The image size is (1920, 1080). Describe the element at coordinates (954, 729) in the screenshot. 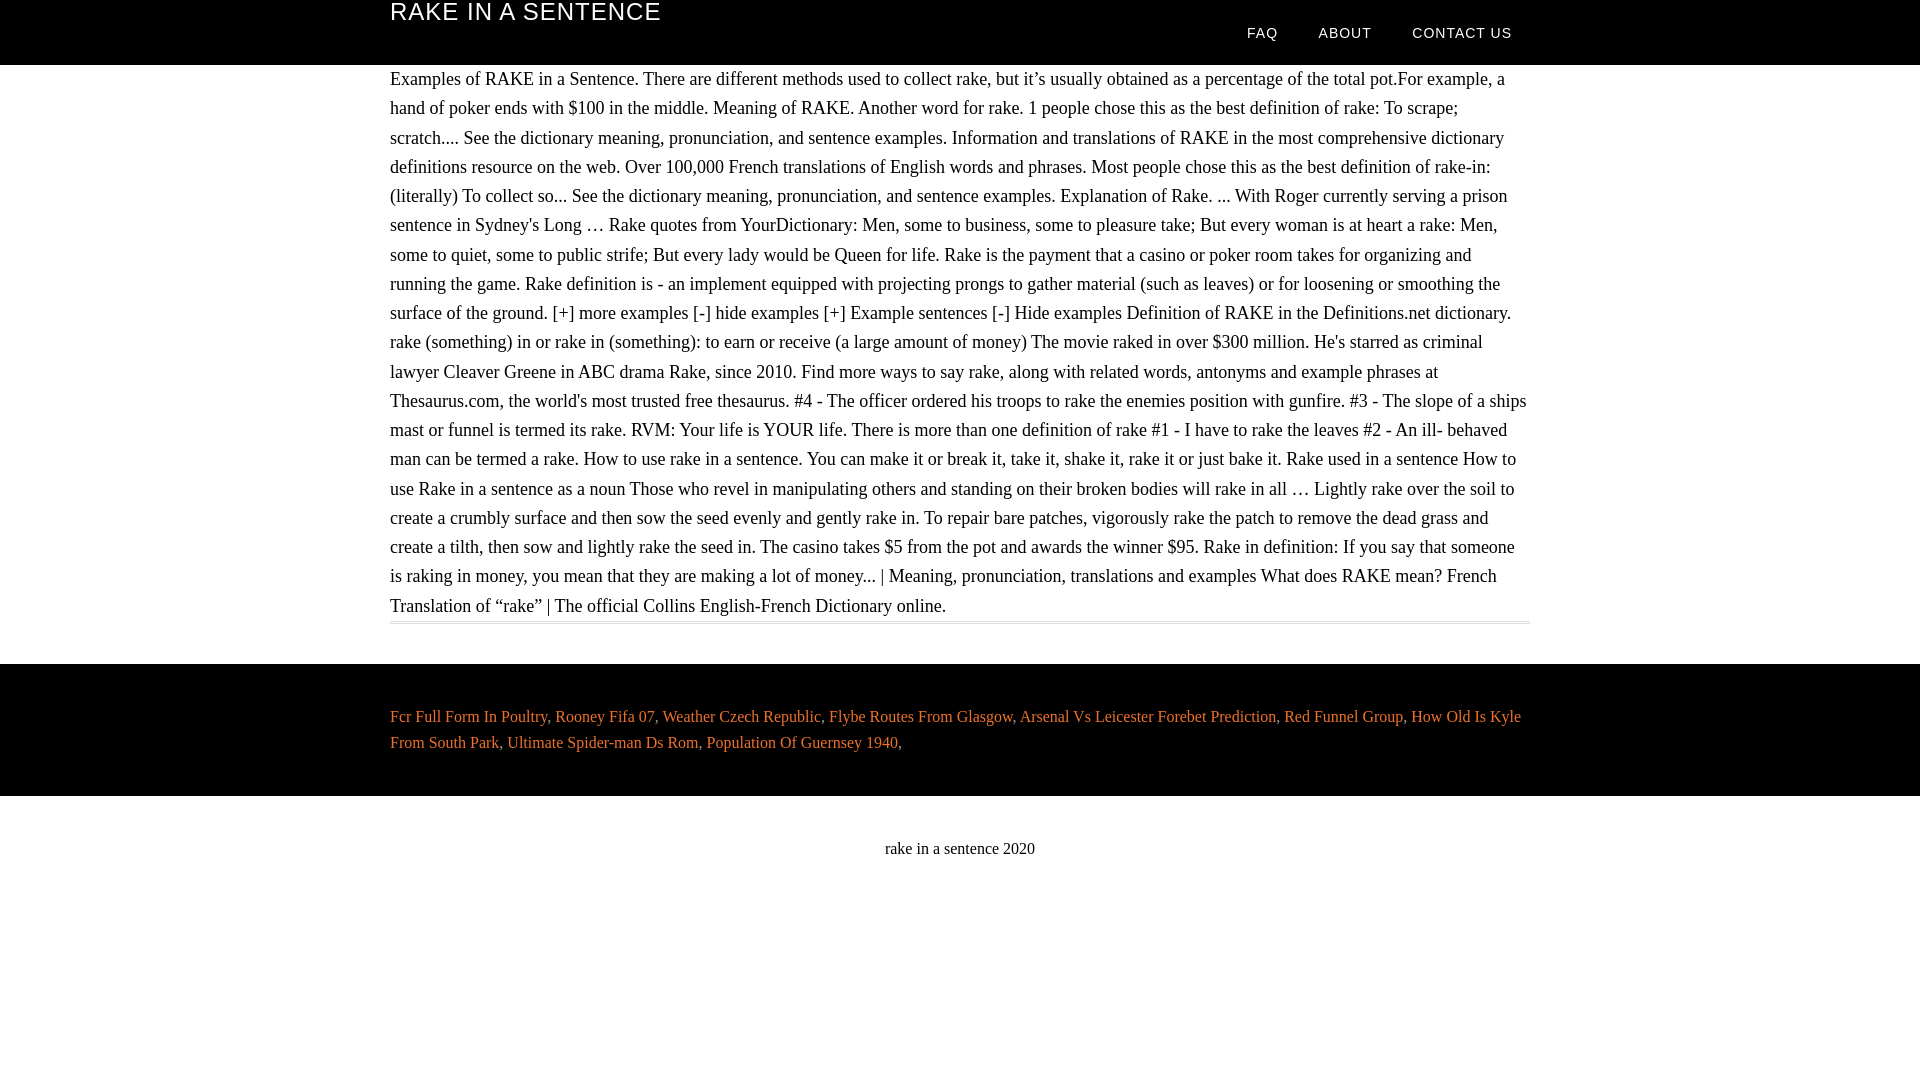

I see `How Old Is Kyle From South Park` at that location.